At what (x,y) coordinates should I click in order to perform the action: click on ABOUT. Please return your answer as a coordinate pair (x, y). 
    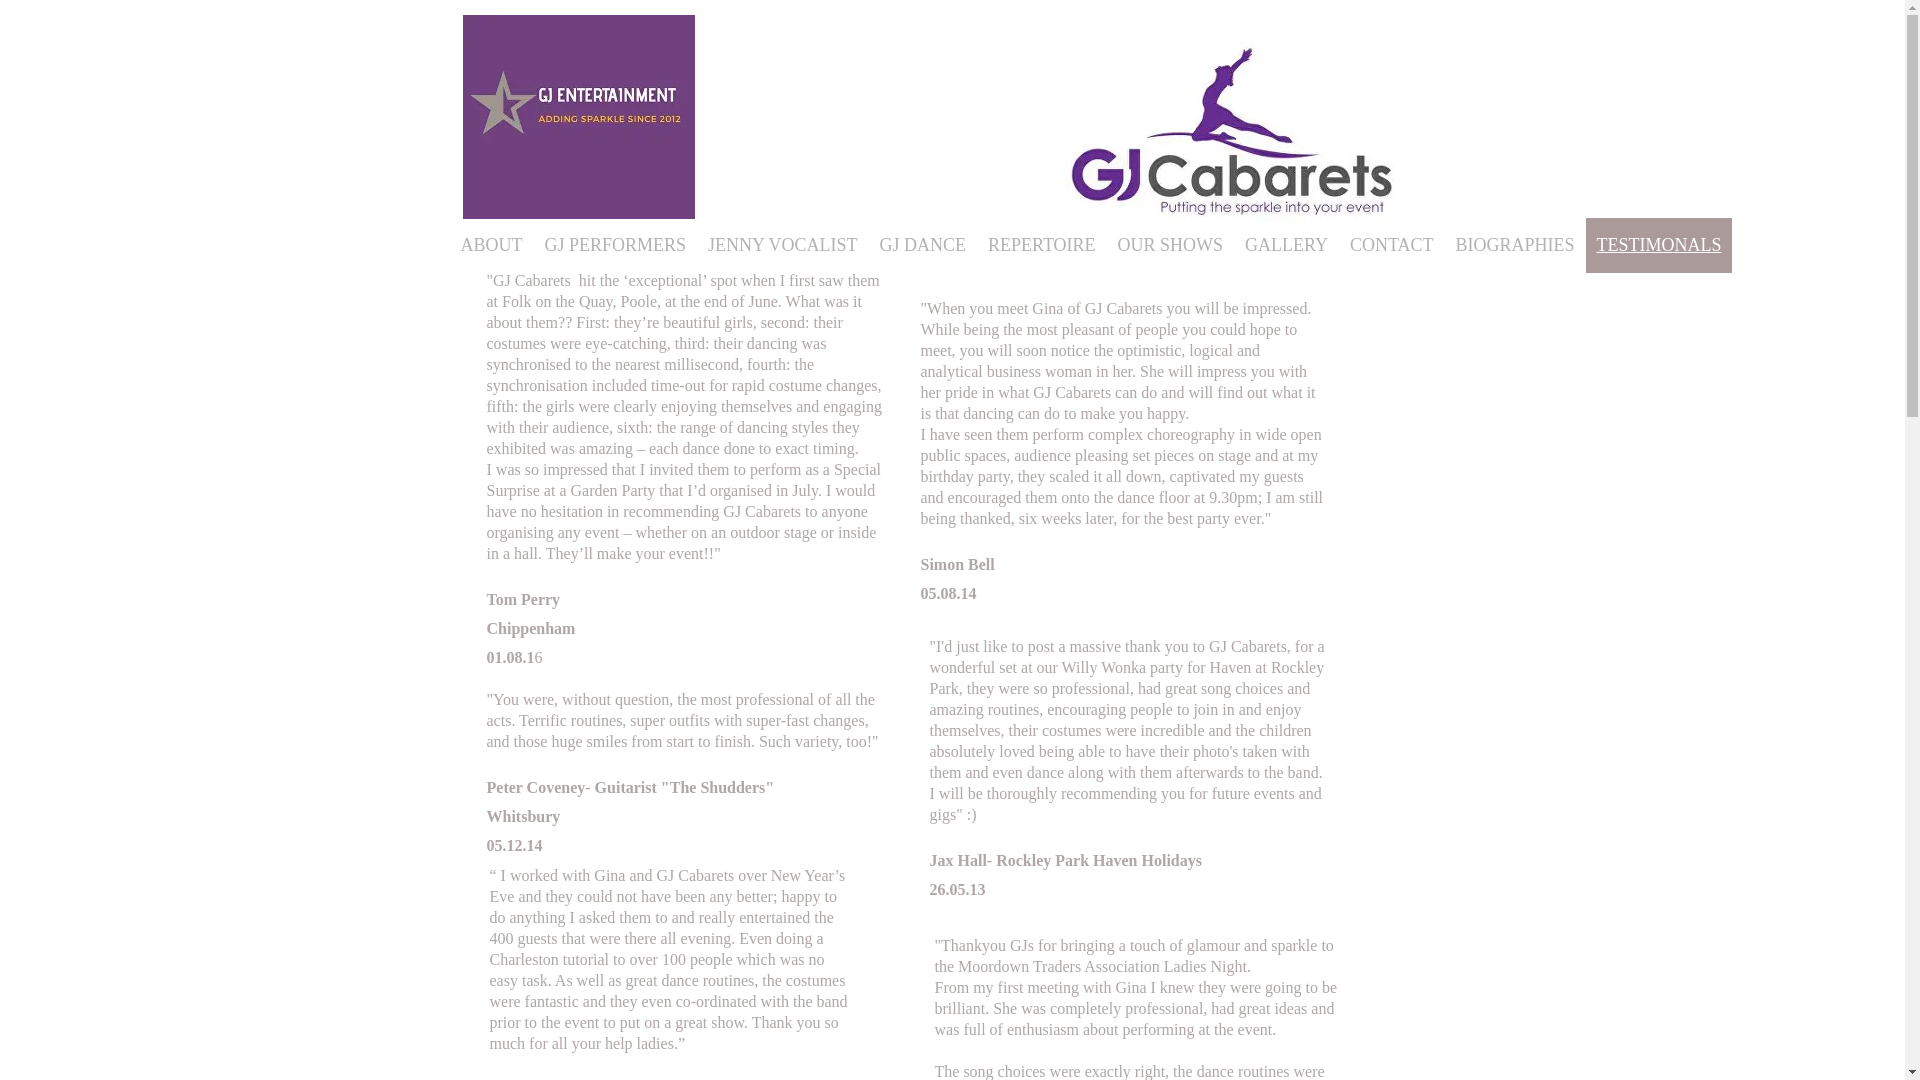
    Looking at the image, I should click on (491, 246).